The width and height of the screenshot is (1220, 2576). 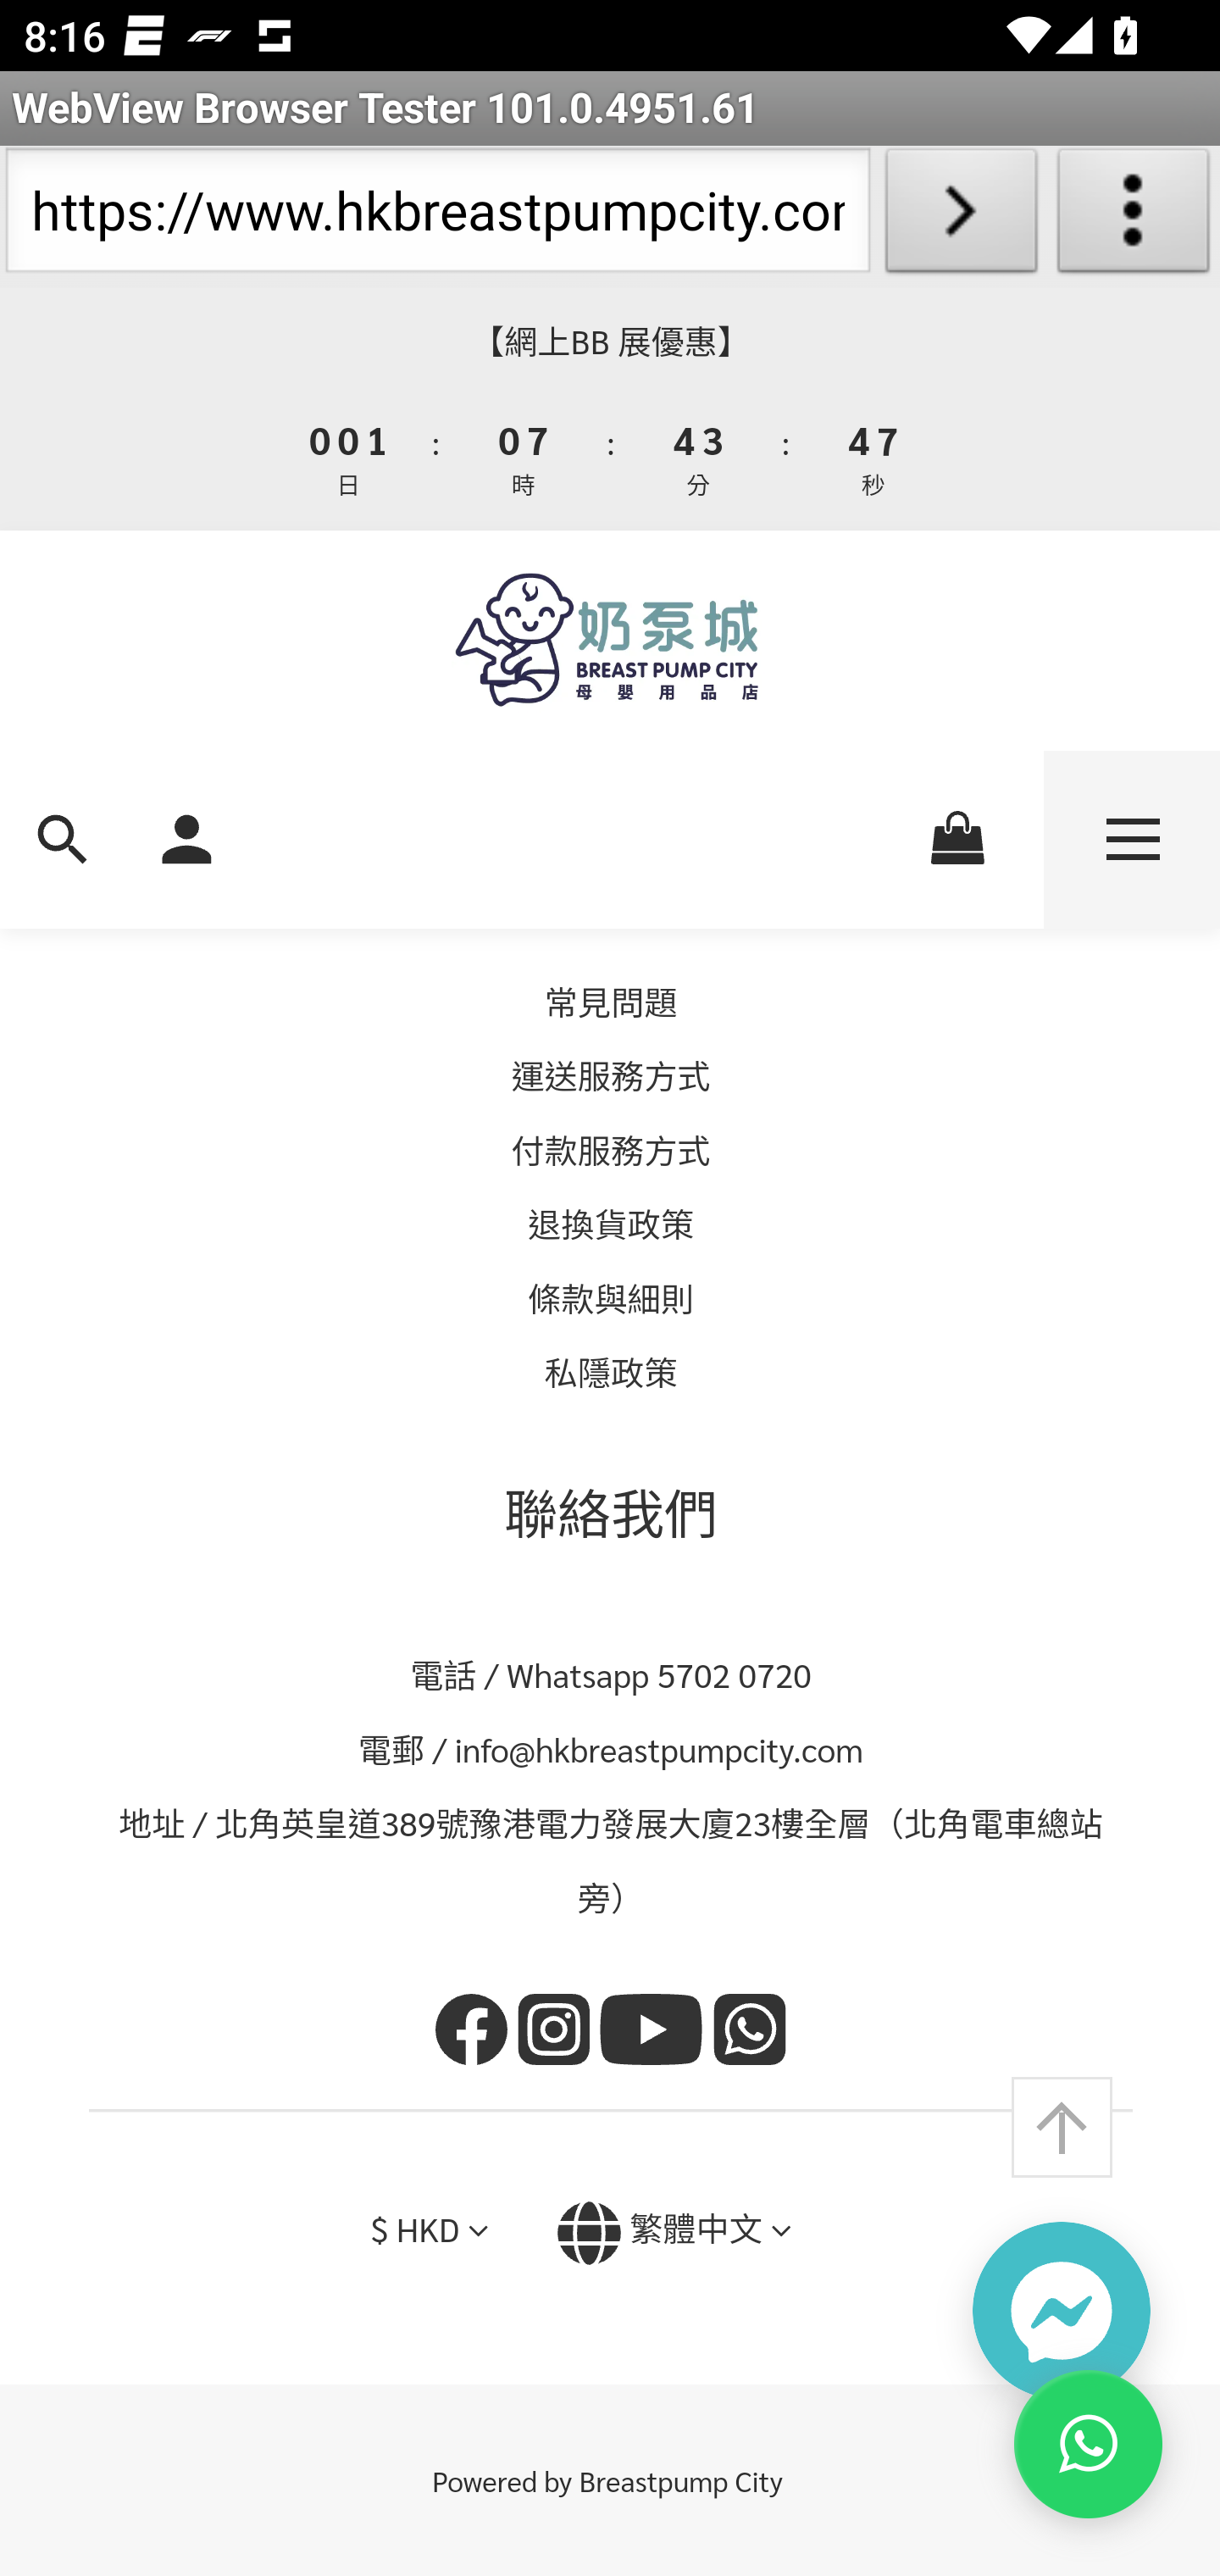 What do you see at coordinates (610, 1374) in the screenshot?
I see `私隱政策` at bounding box center [610, 1374].